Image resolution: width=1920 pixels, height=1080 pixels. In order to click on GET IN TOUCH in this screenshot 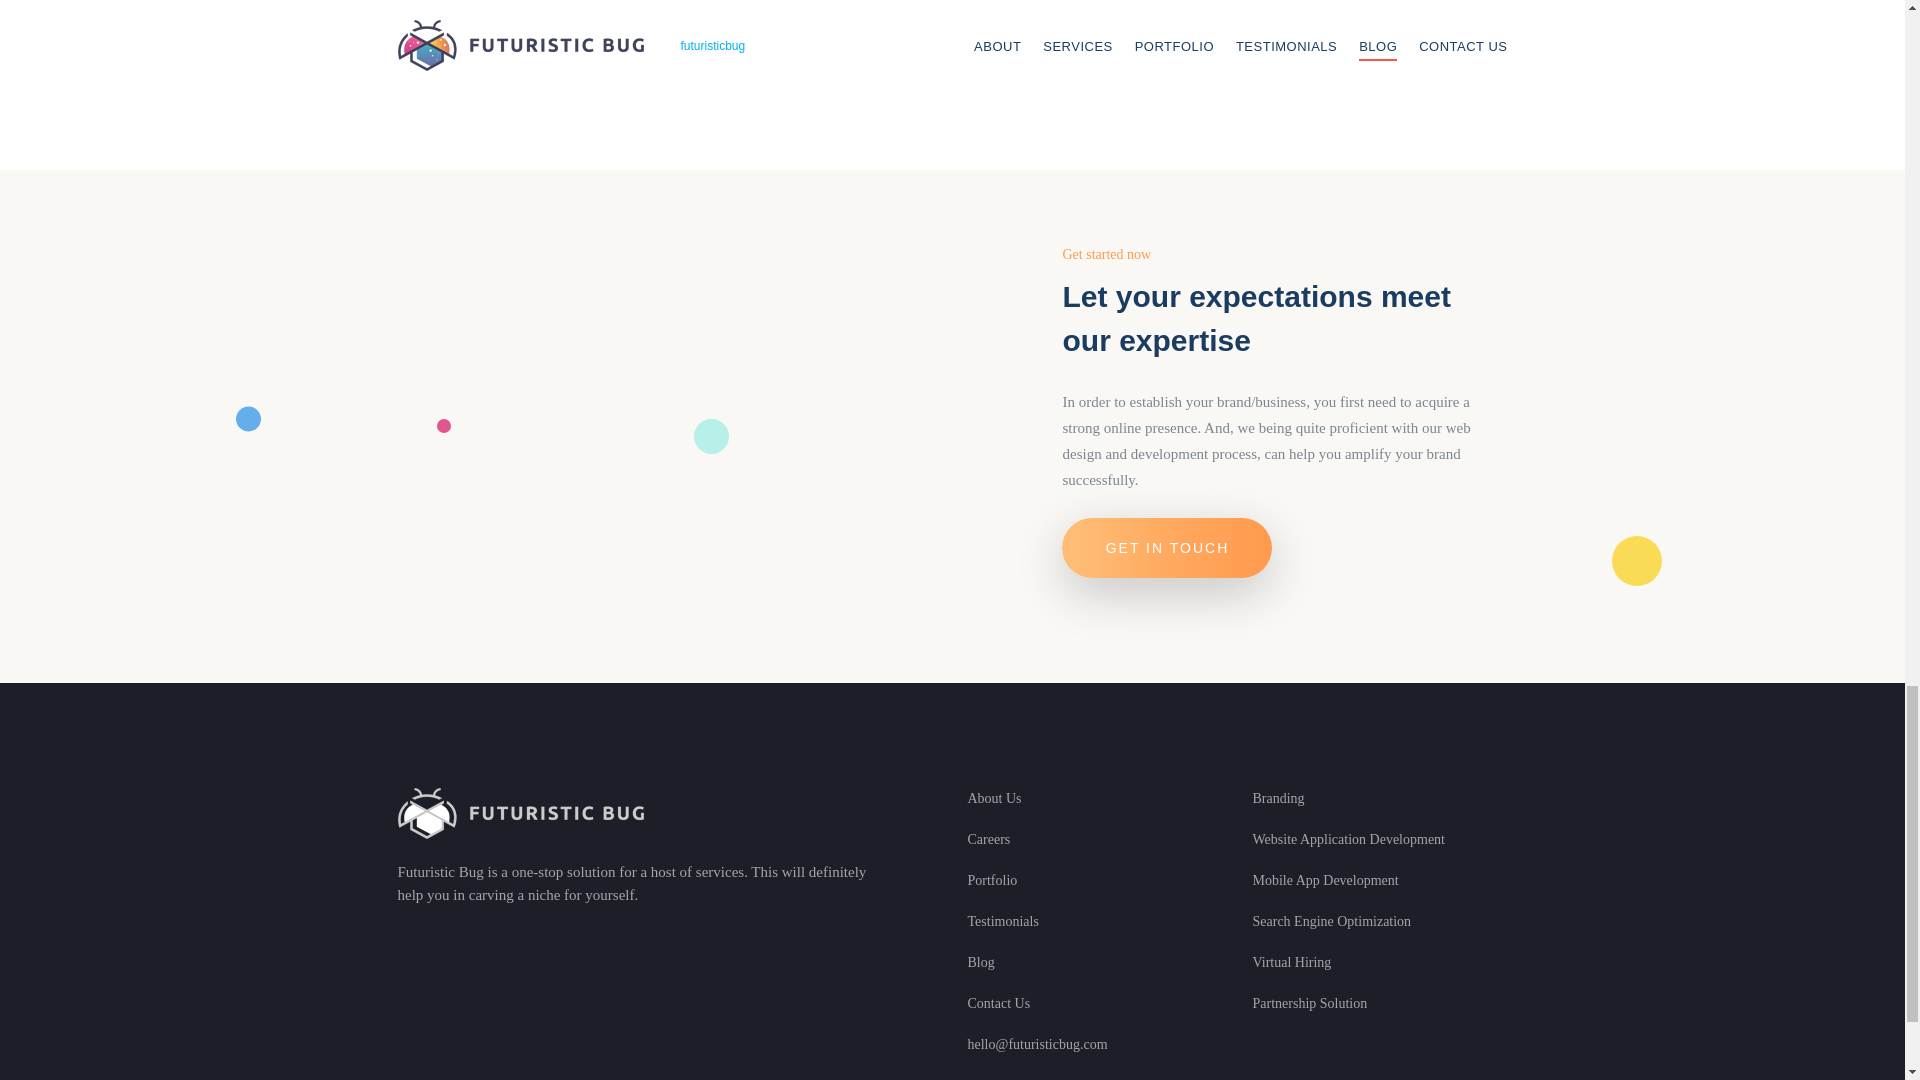, I will do `click(1166, 548)`.